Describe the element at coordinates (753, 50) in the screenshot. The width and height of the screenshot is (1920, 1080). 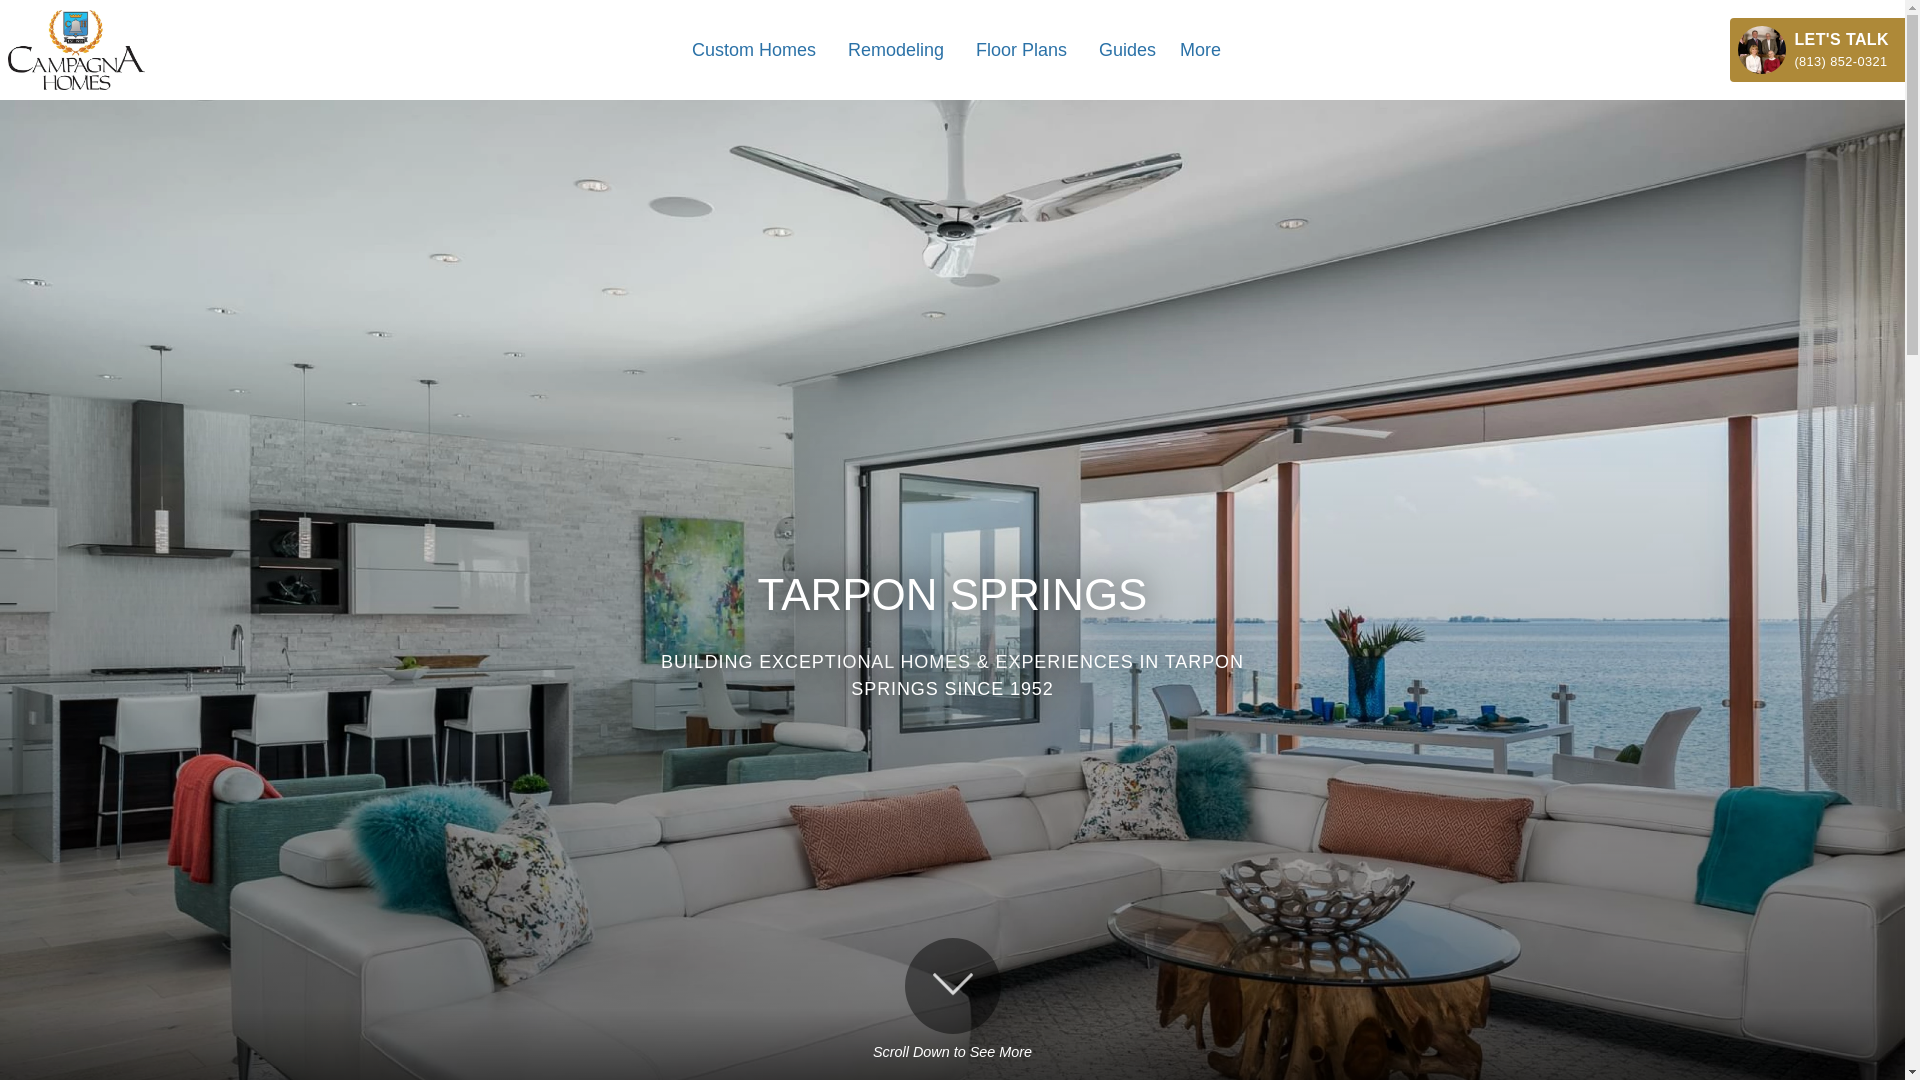
I see `Award-Winning Custom Home Builders In Tampa Florida` at that location.